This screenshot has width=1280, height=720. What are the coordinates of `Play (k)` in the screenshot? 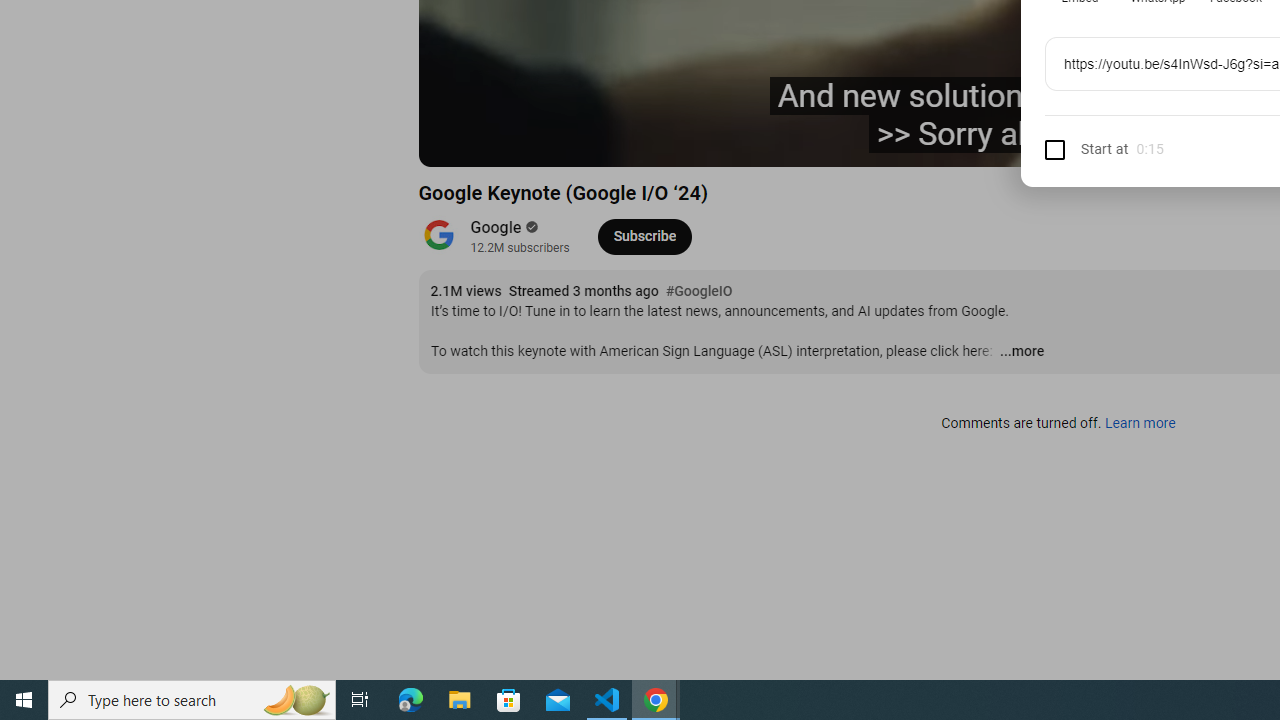 It's located at (502, 142).